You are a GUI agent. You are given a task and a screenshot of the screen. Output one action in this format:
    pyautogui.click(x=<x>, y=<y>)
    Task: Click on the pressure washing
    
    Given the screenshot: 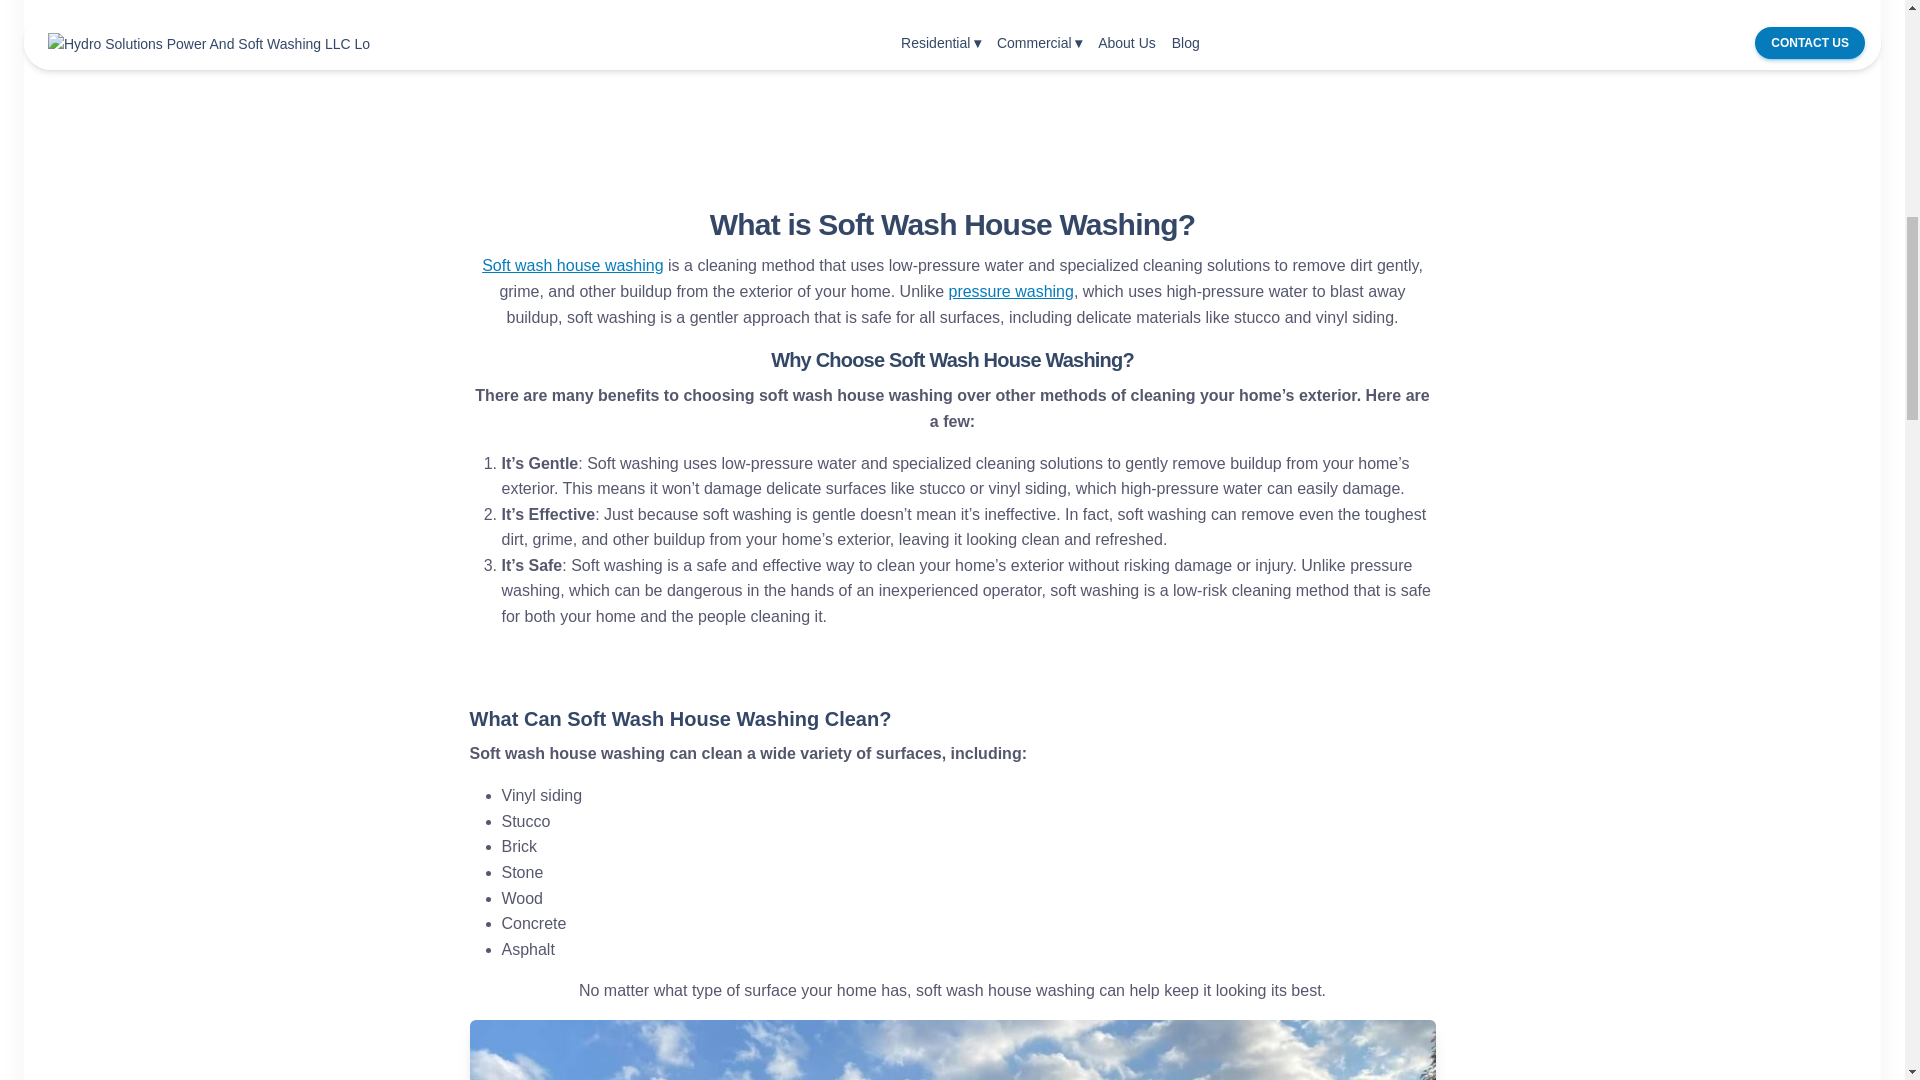 What is the action you would take?
    pyautogui.click(x=1010, y=291)
    